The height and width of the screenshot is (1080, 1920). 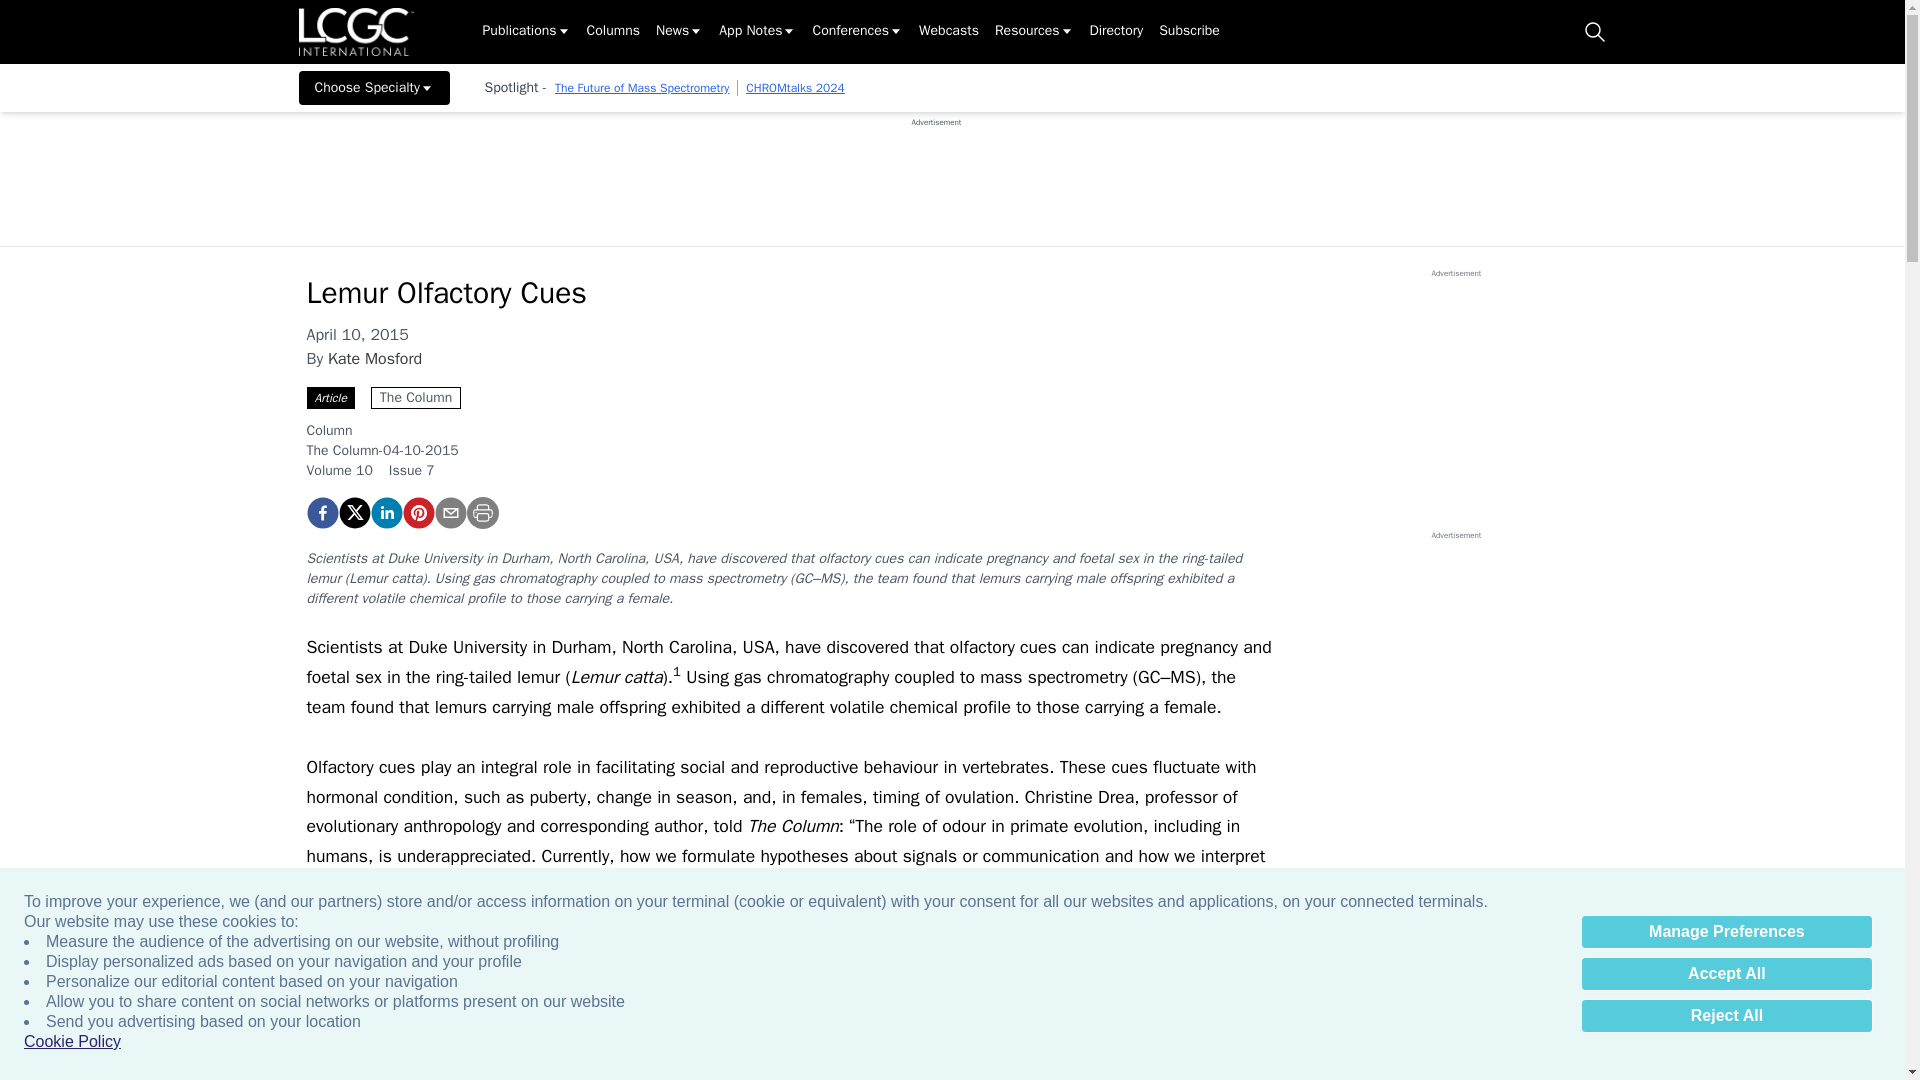 I want to click on Publications, so click(x=526, y=32).